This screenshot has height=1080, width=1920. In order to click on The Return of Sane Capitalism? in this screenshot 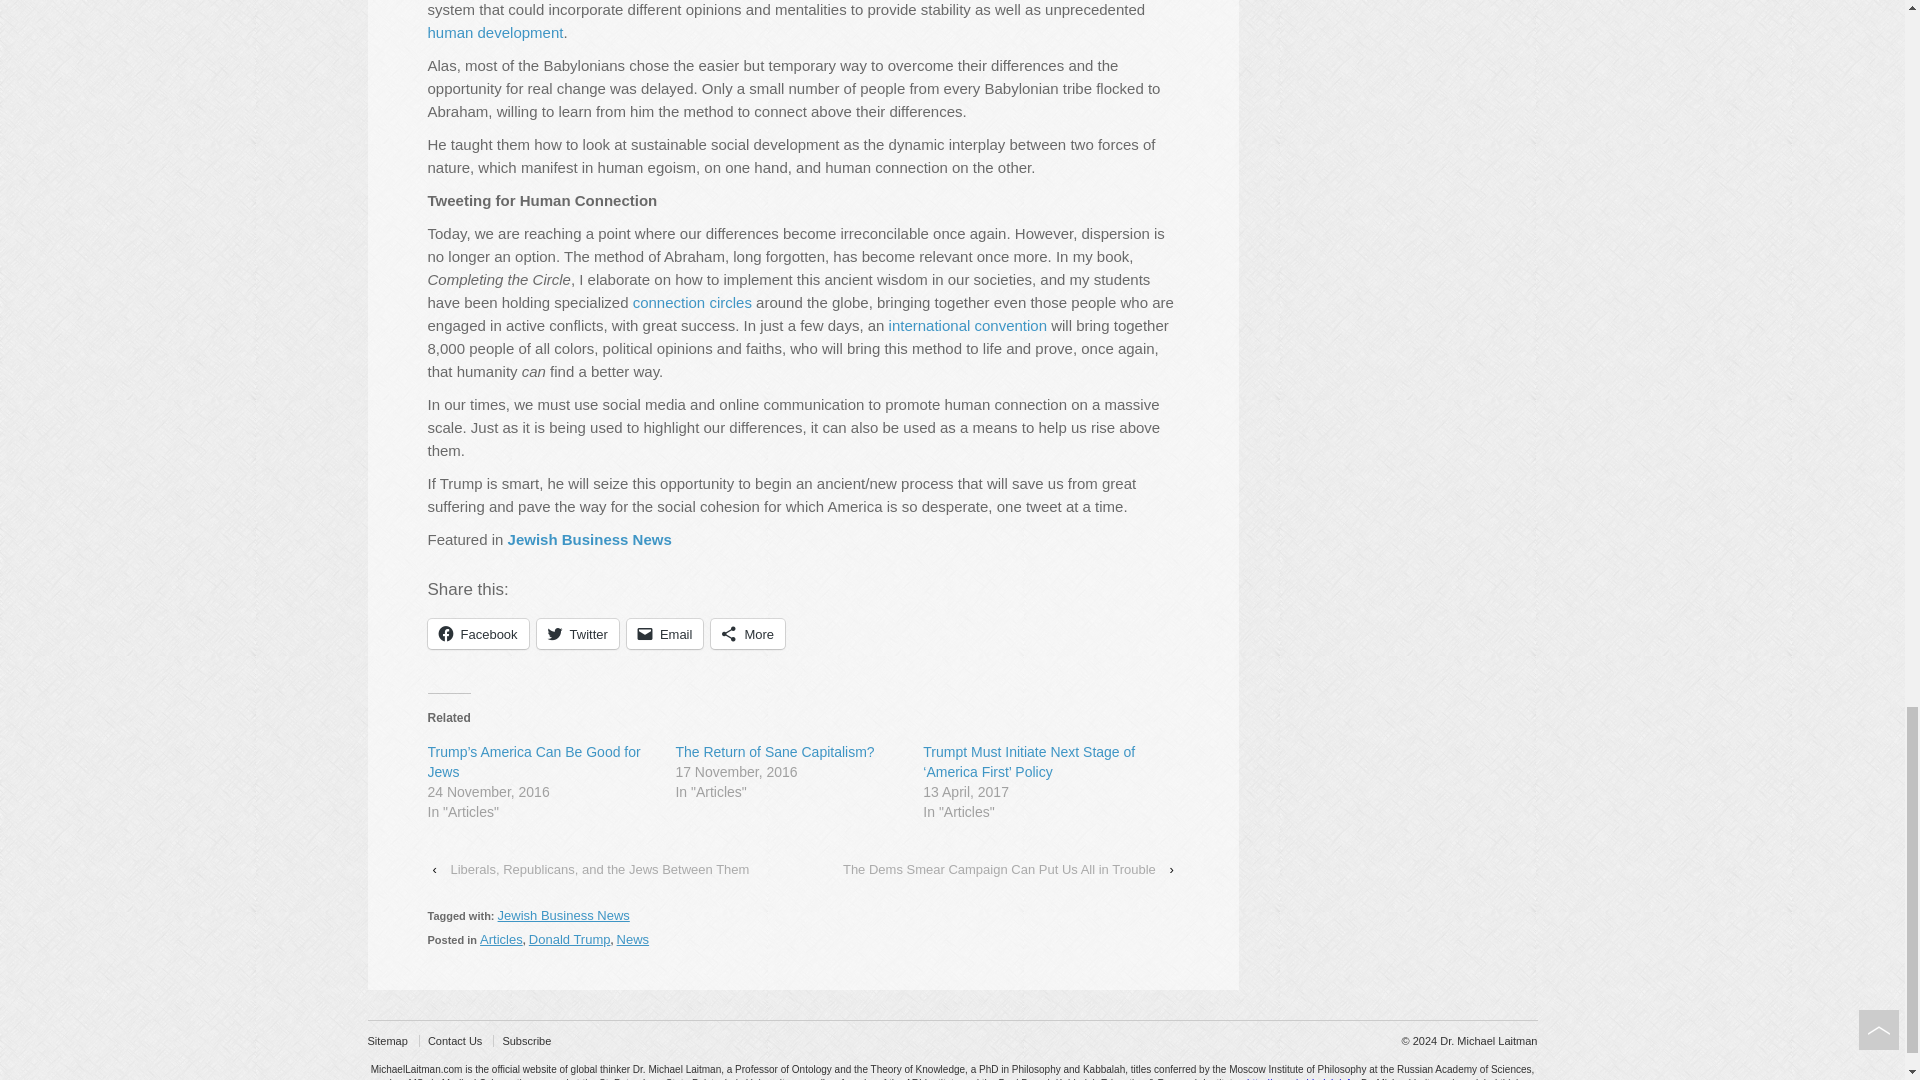, I will do `click(774, 752)`.